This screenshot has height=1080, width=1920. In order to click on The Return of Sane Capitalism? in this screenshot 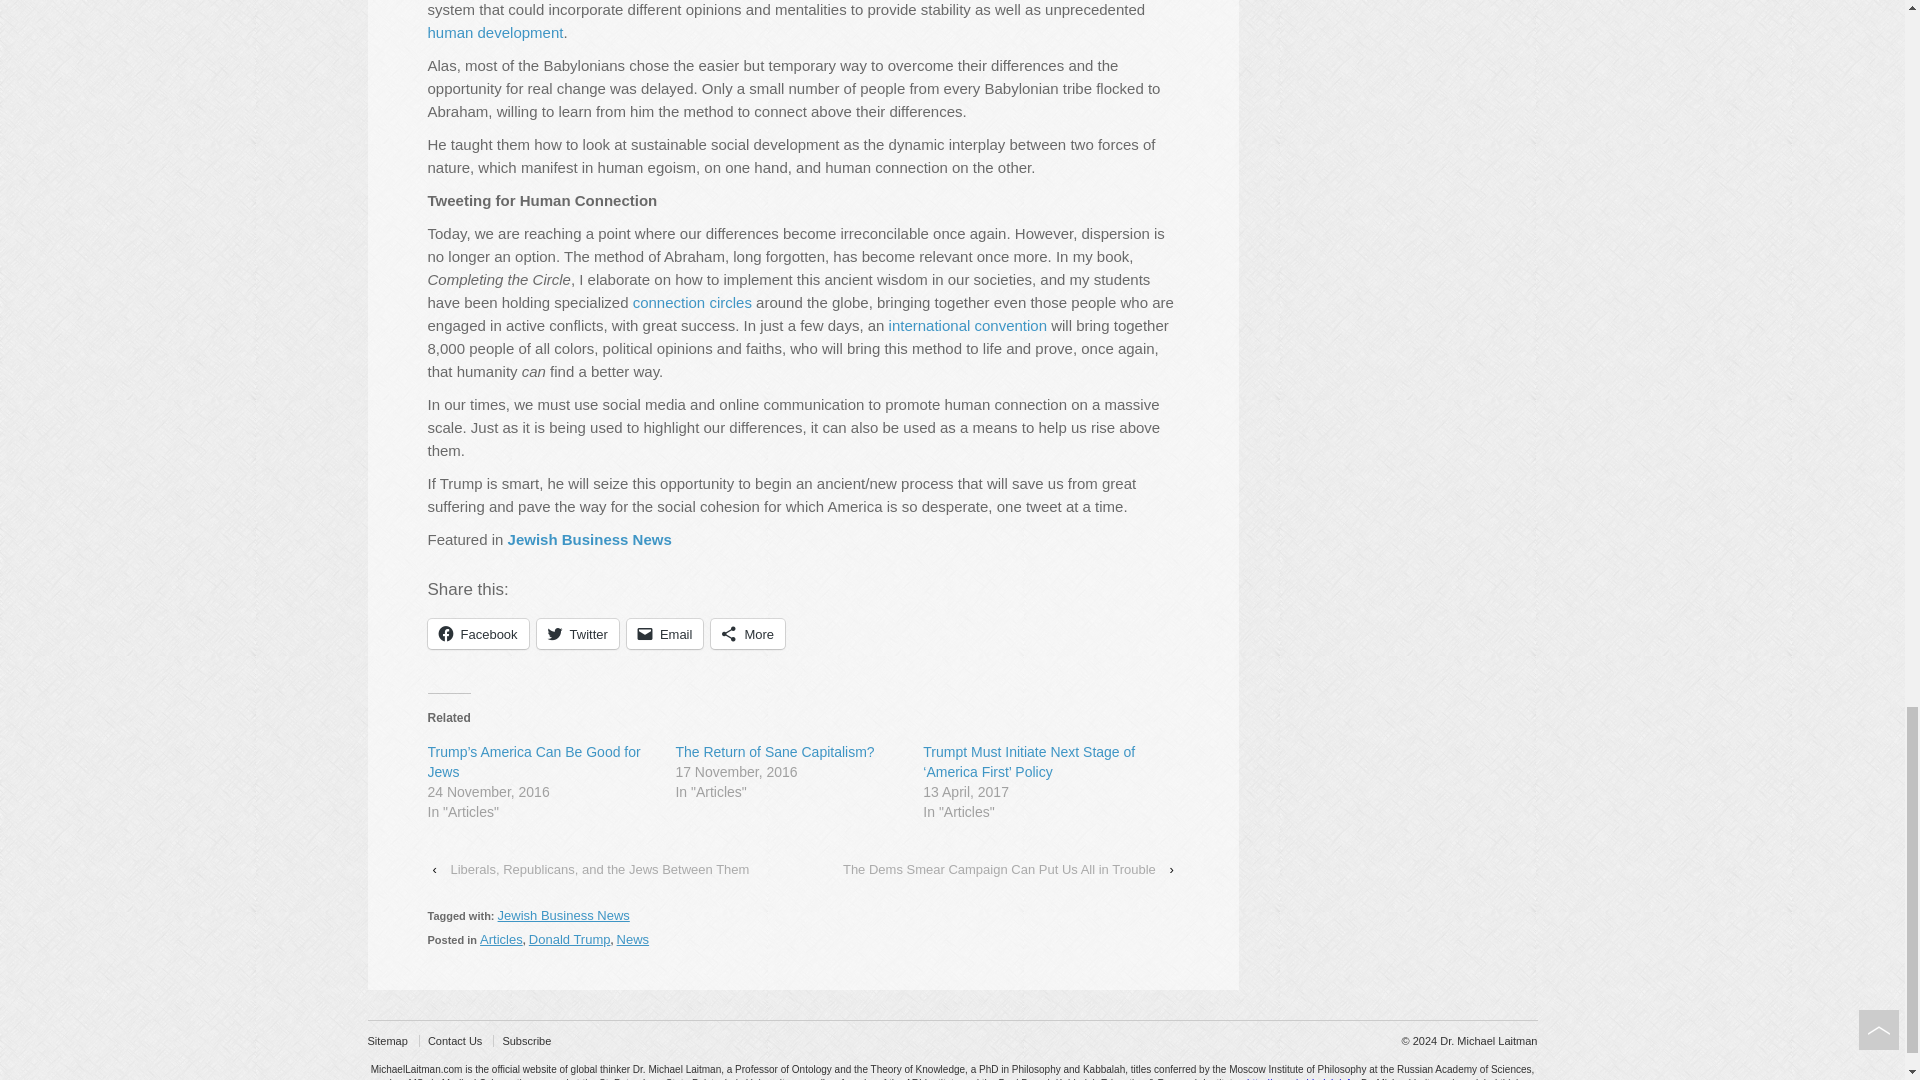, I will do `click(774, 752)`.